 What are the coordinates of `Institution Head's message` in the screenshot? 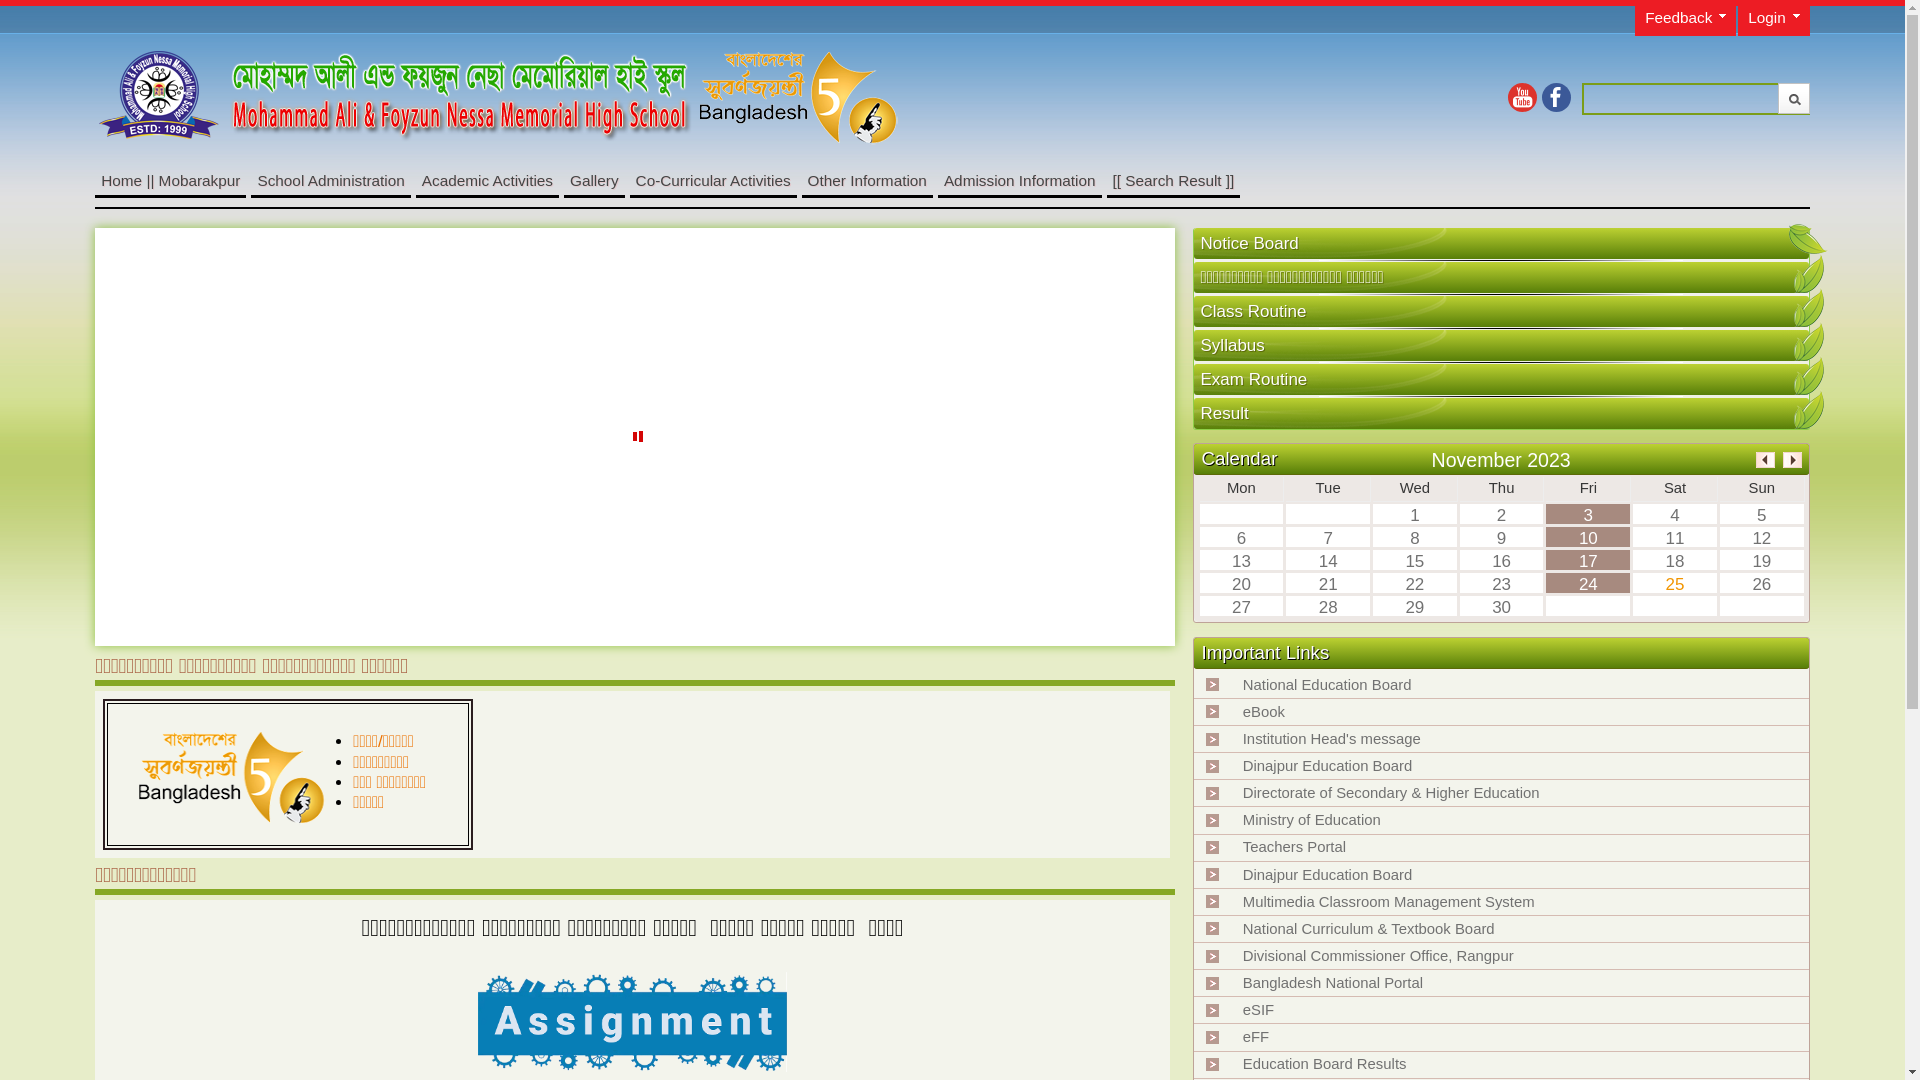 It's located at (1332, 739).